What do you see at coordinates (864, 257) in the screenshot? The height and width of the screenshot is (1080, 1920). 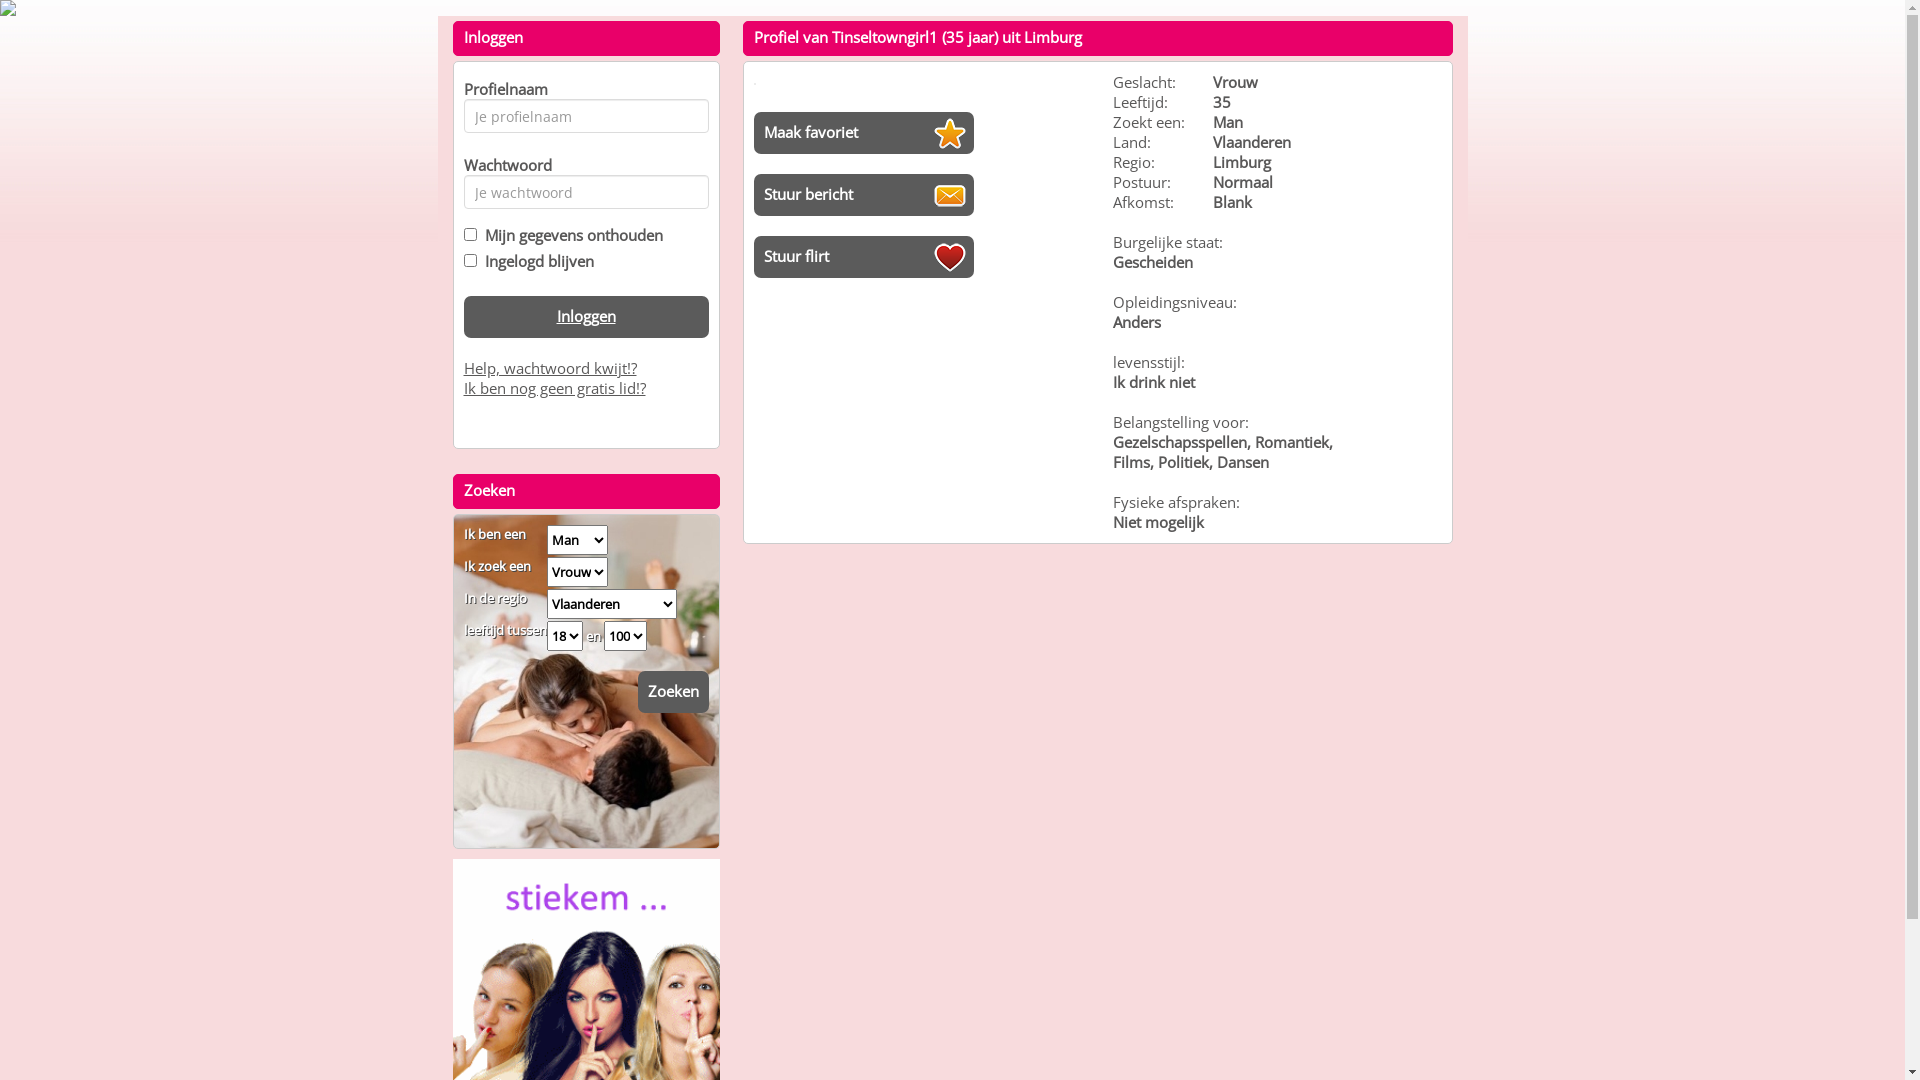 I see `Stuur flirt` at bounding box center [864, 257].